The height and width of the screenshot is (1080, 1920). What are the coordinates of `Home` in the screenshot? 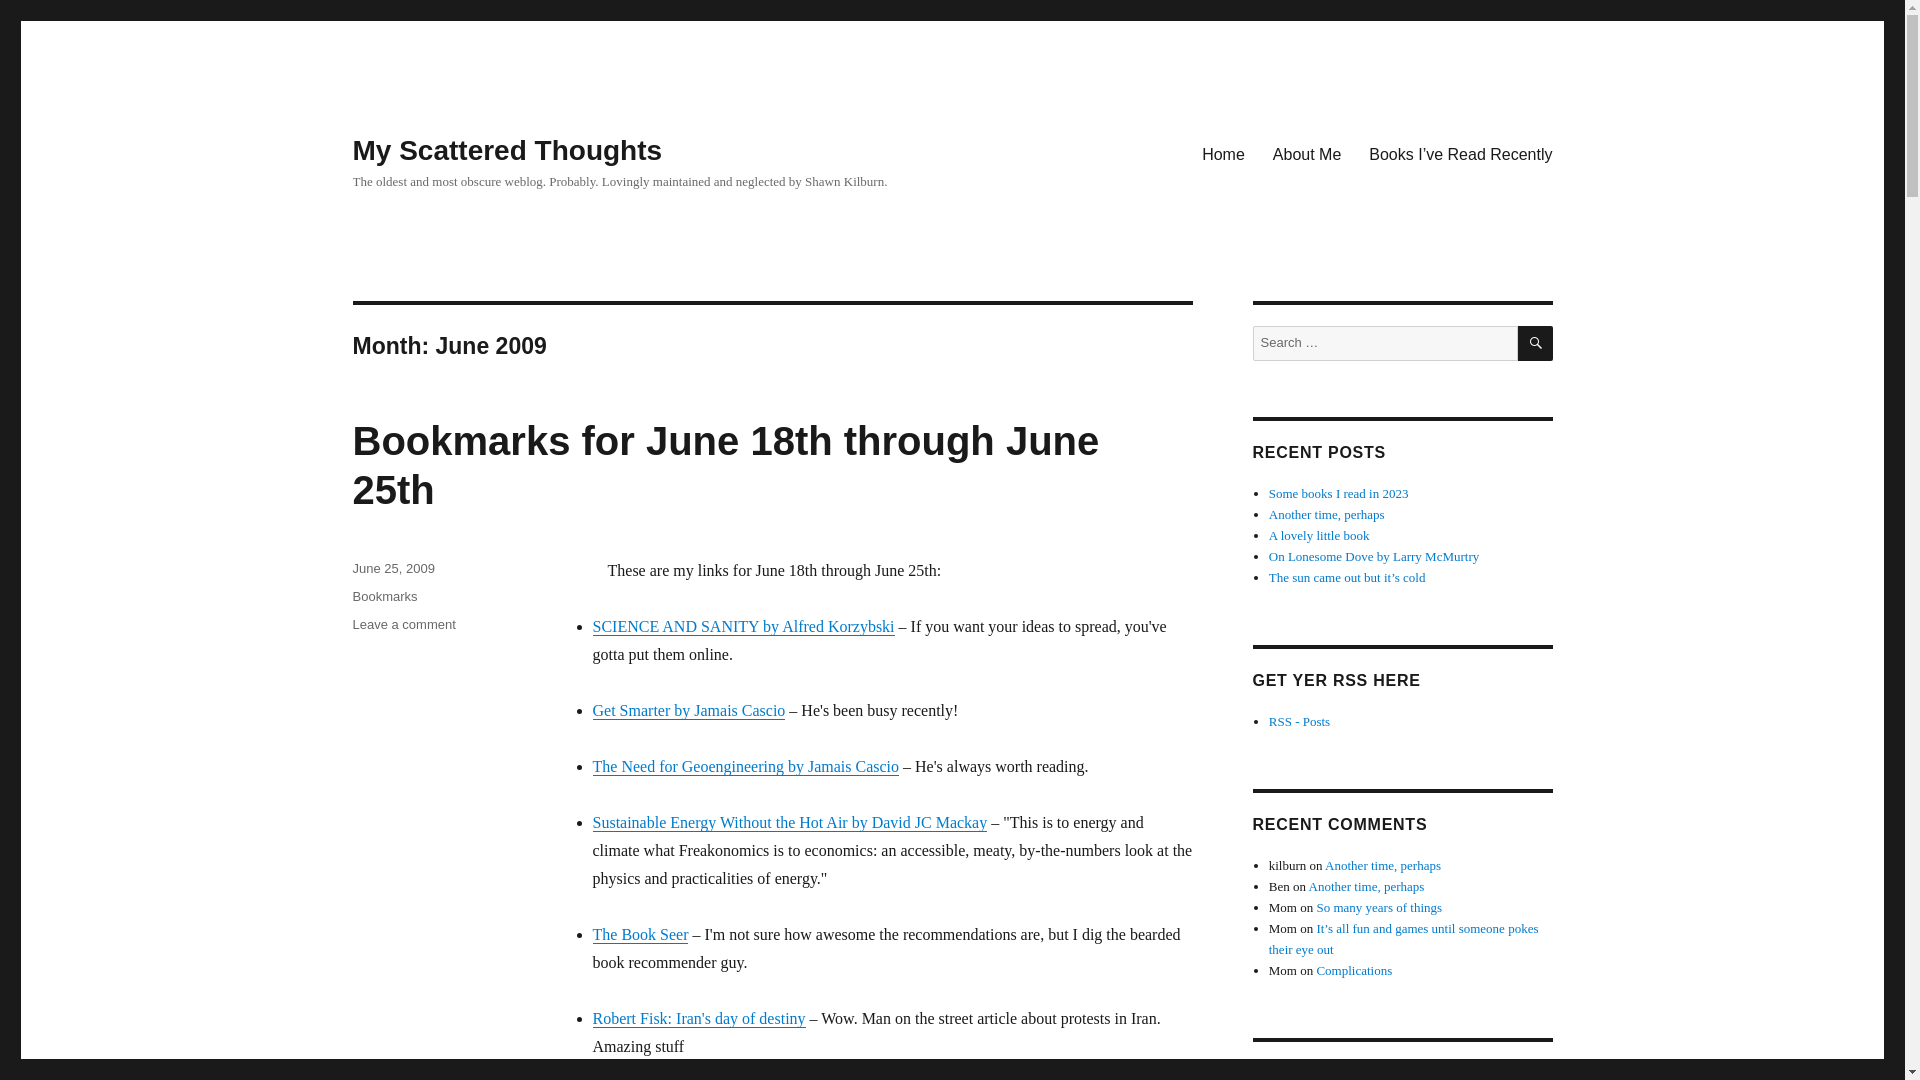 It's located at (1224, 153).